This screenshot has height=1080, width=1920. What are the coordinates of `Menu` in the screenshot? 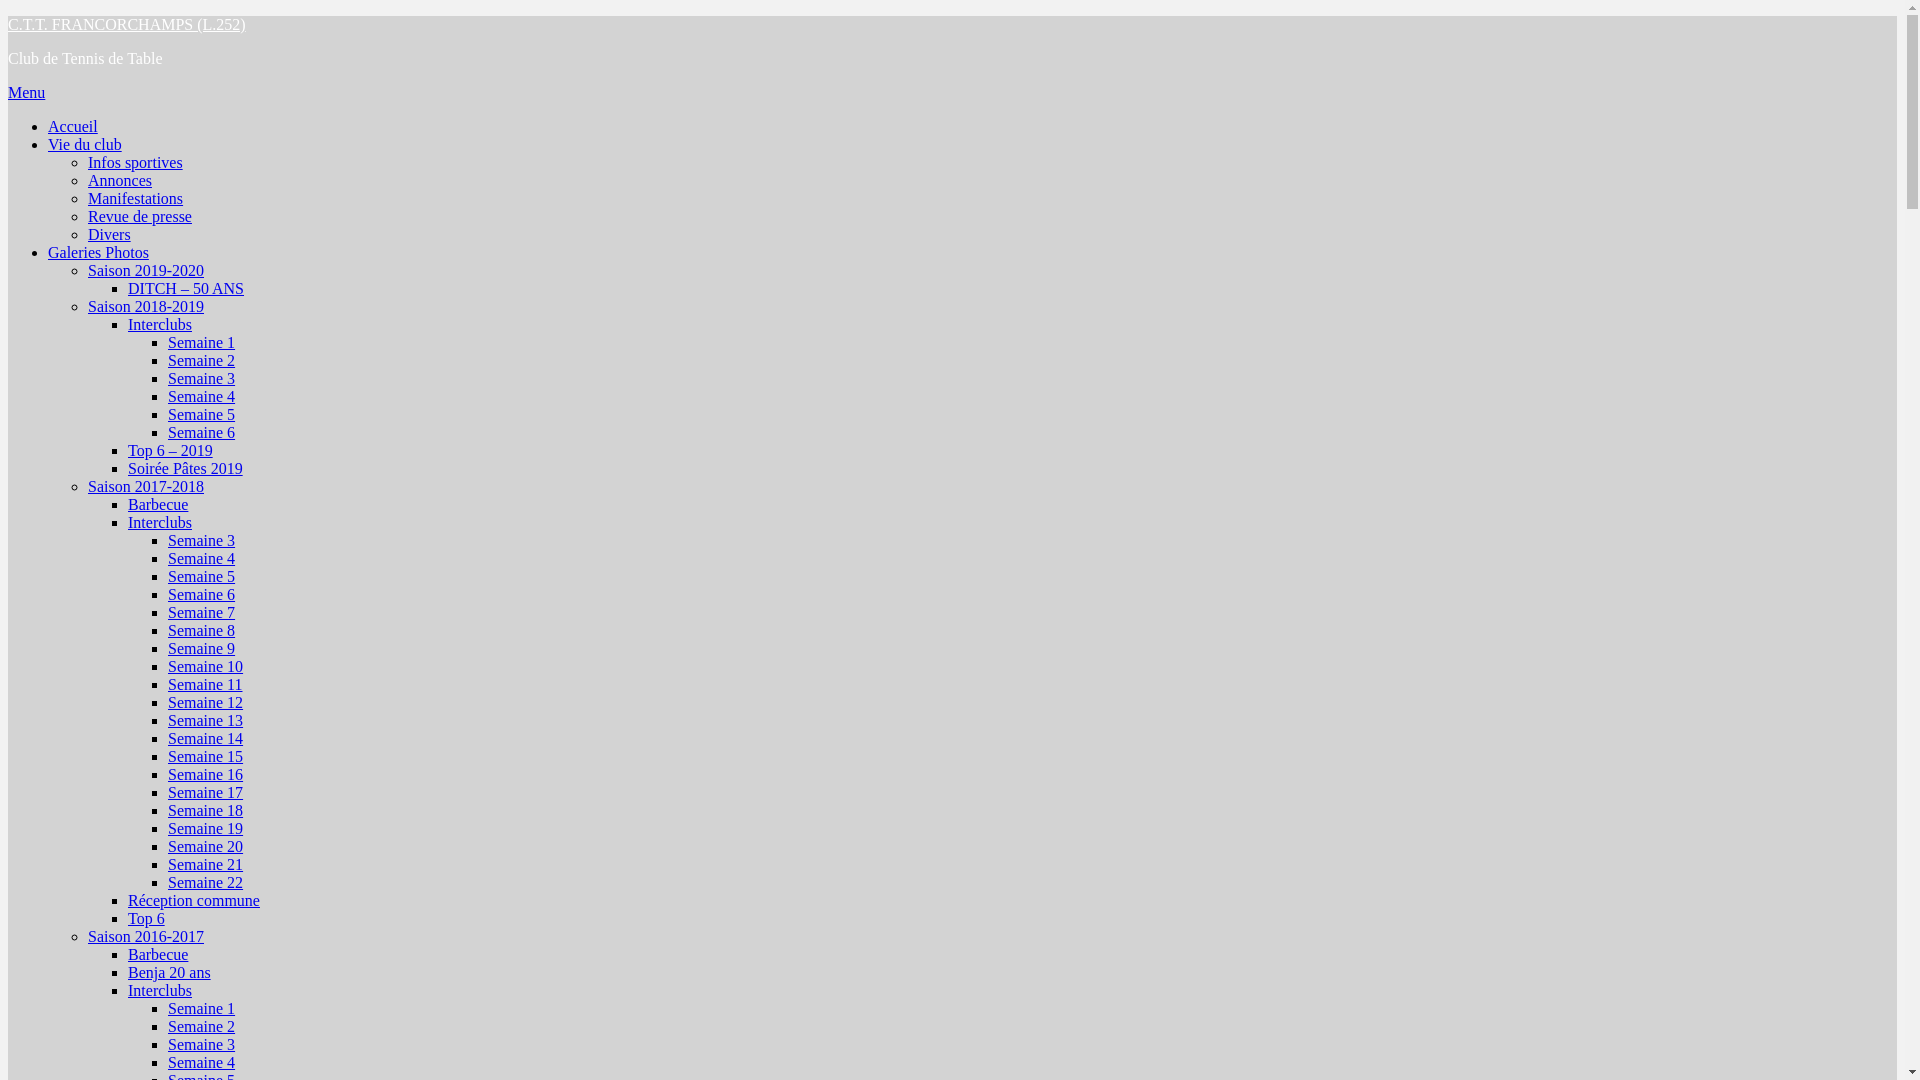 It's located at (26, 92).